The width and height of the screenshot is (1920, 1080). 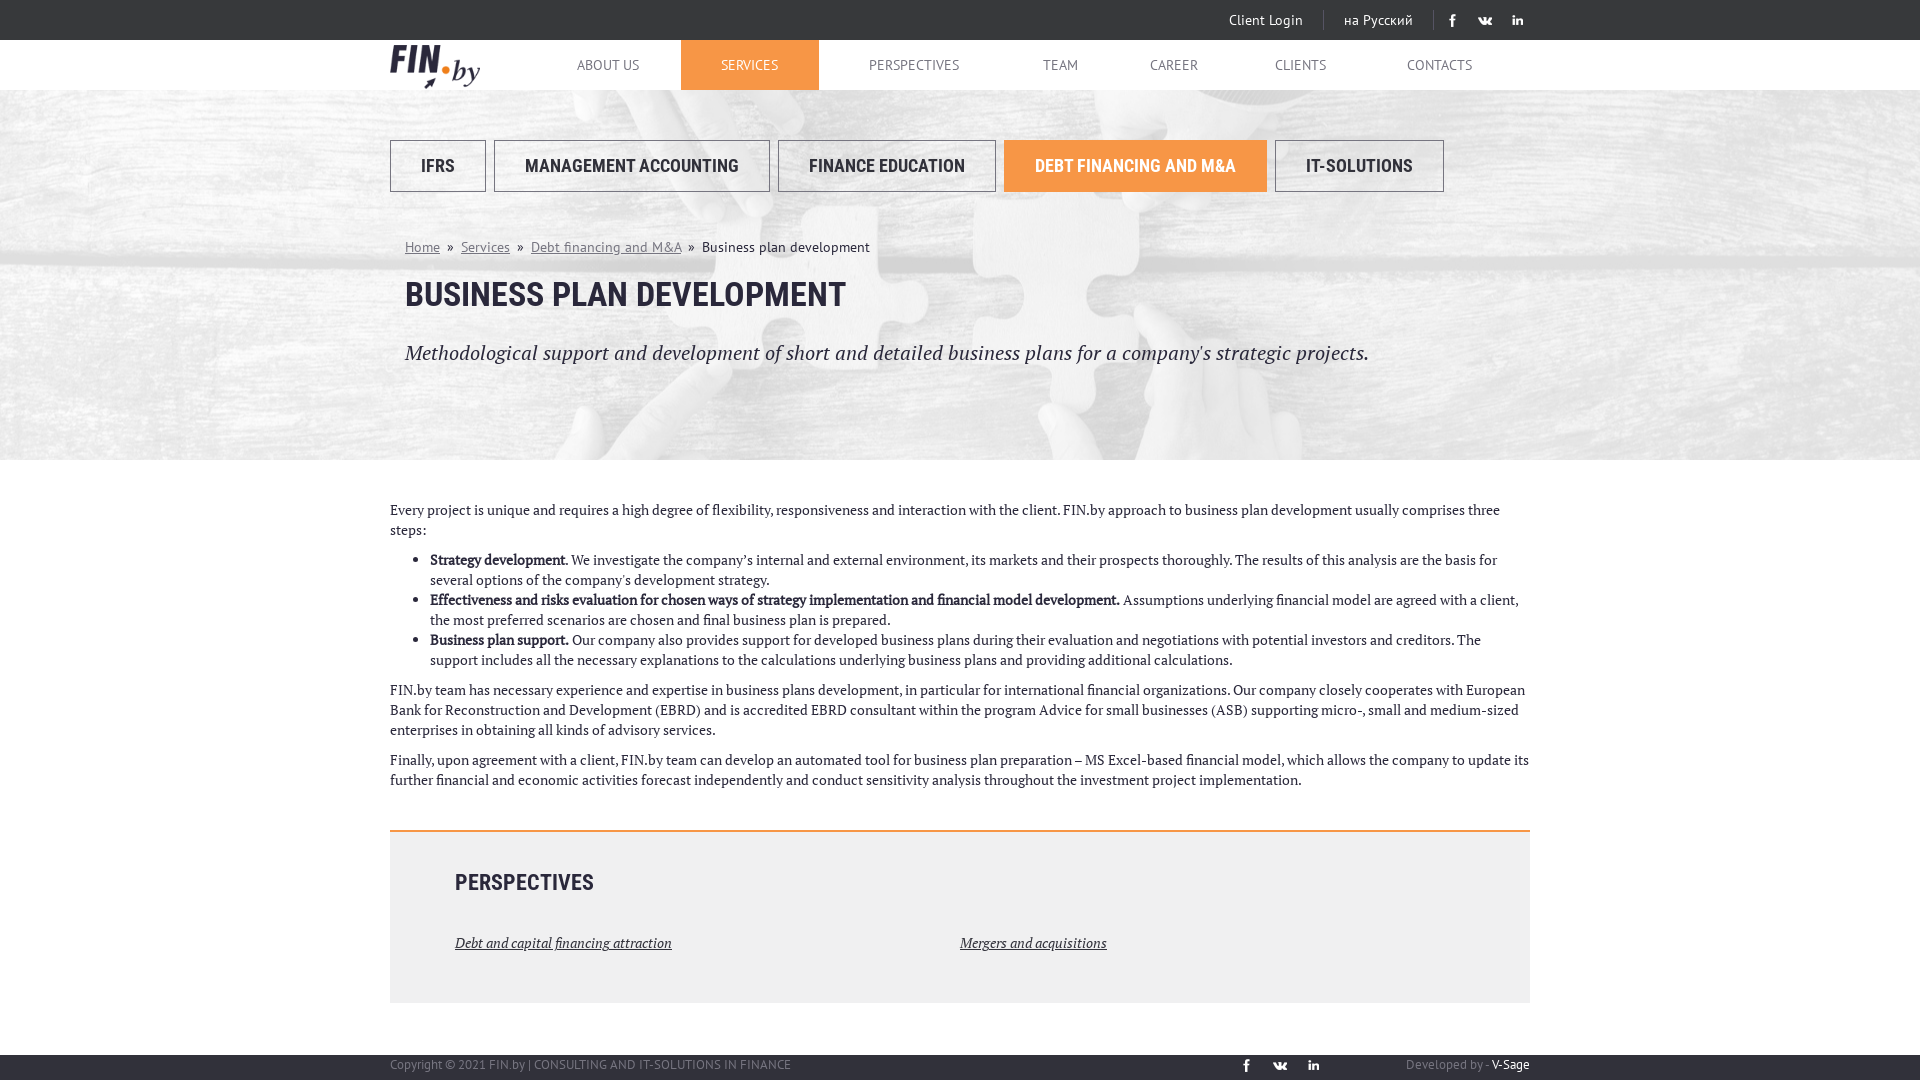 I want to click on CAREER, so click(x=1174, y=65).